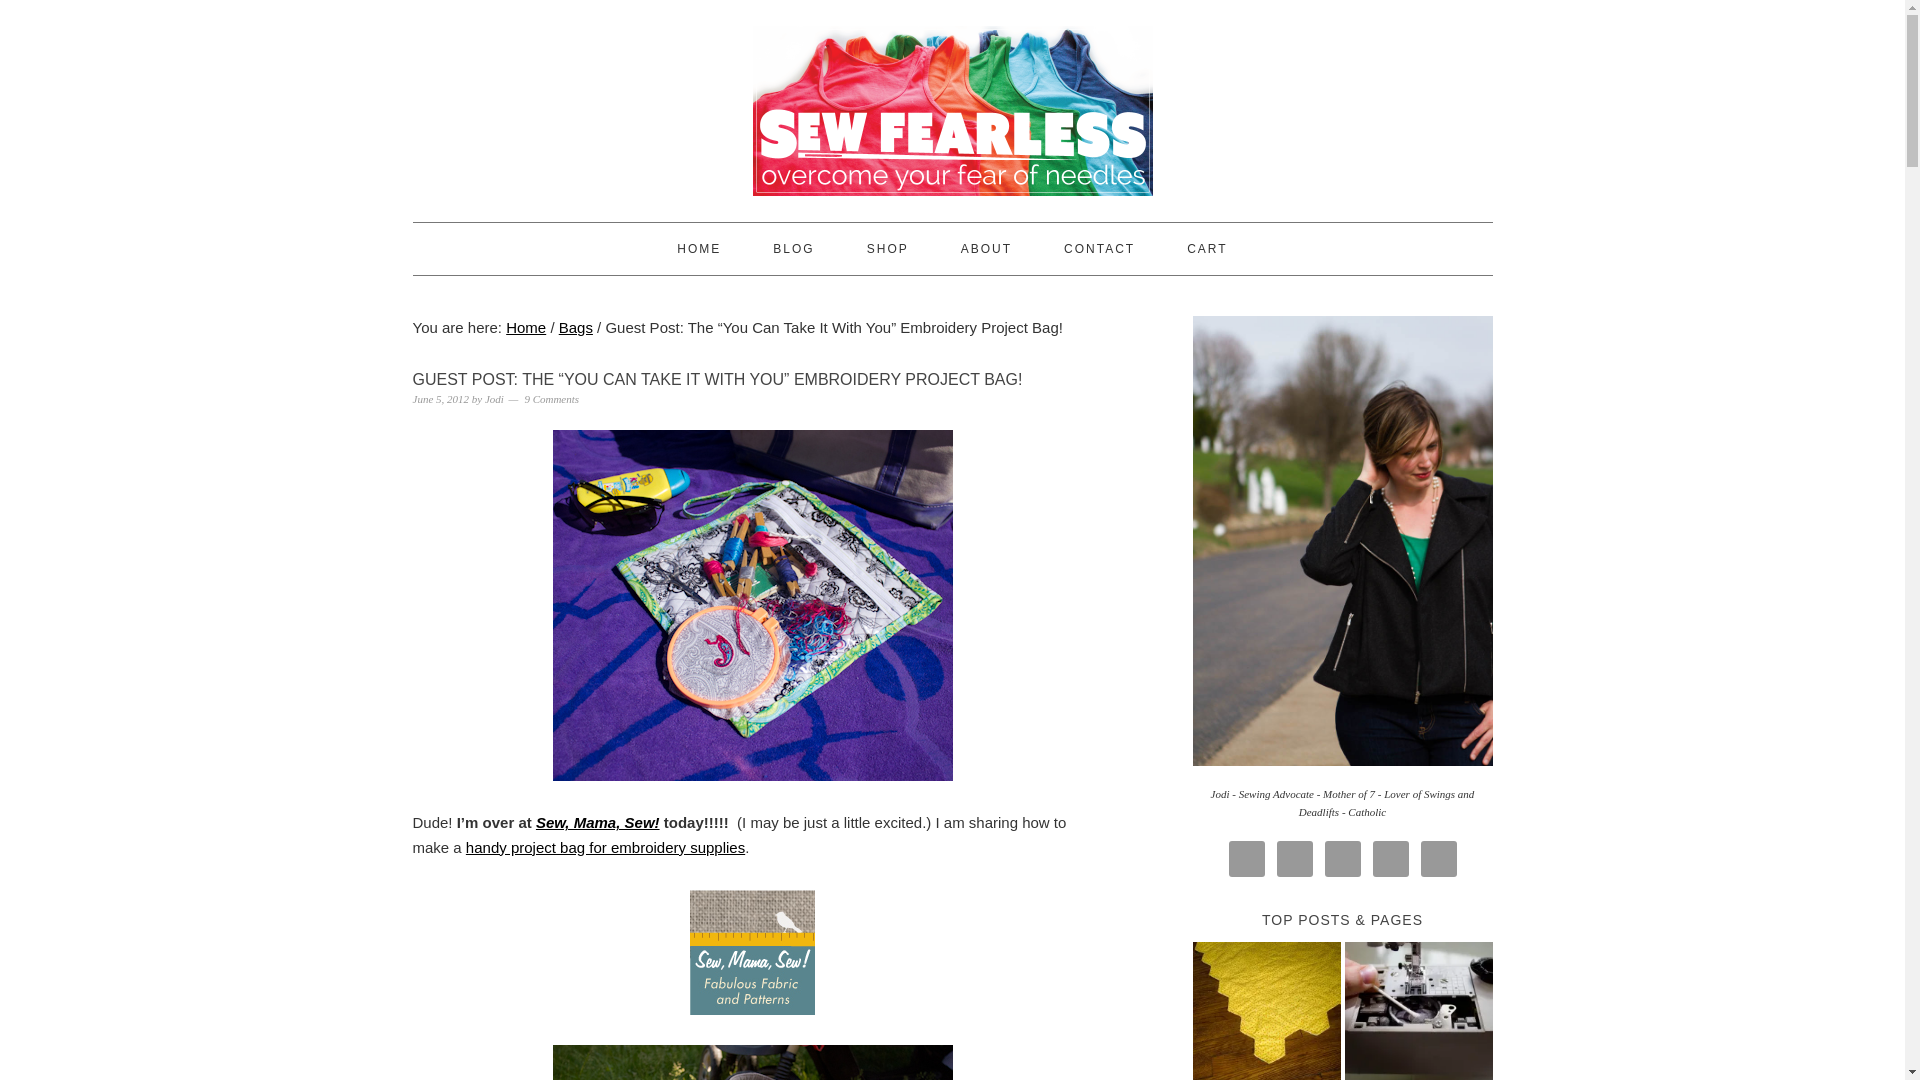 This screenshot has height=1080, width=1920. Describe the element at coordinates (952, 102) in the screenshot. I see `SEW FEARLESS` at that location.